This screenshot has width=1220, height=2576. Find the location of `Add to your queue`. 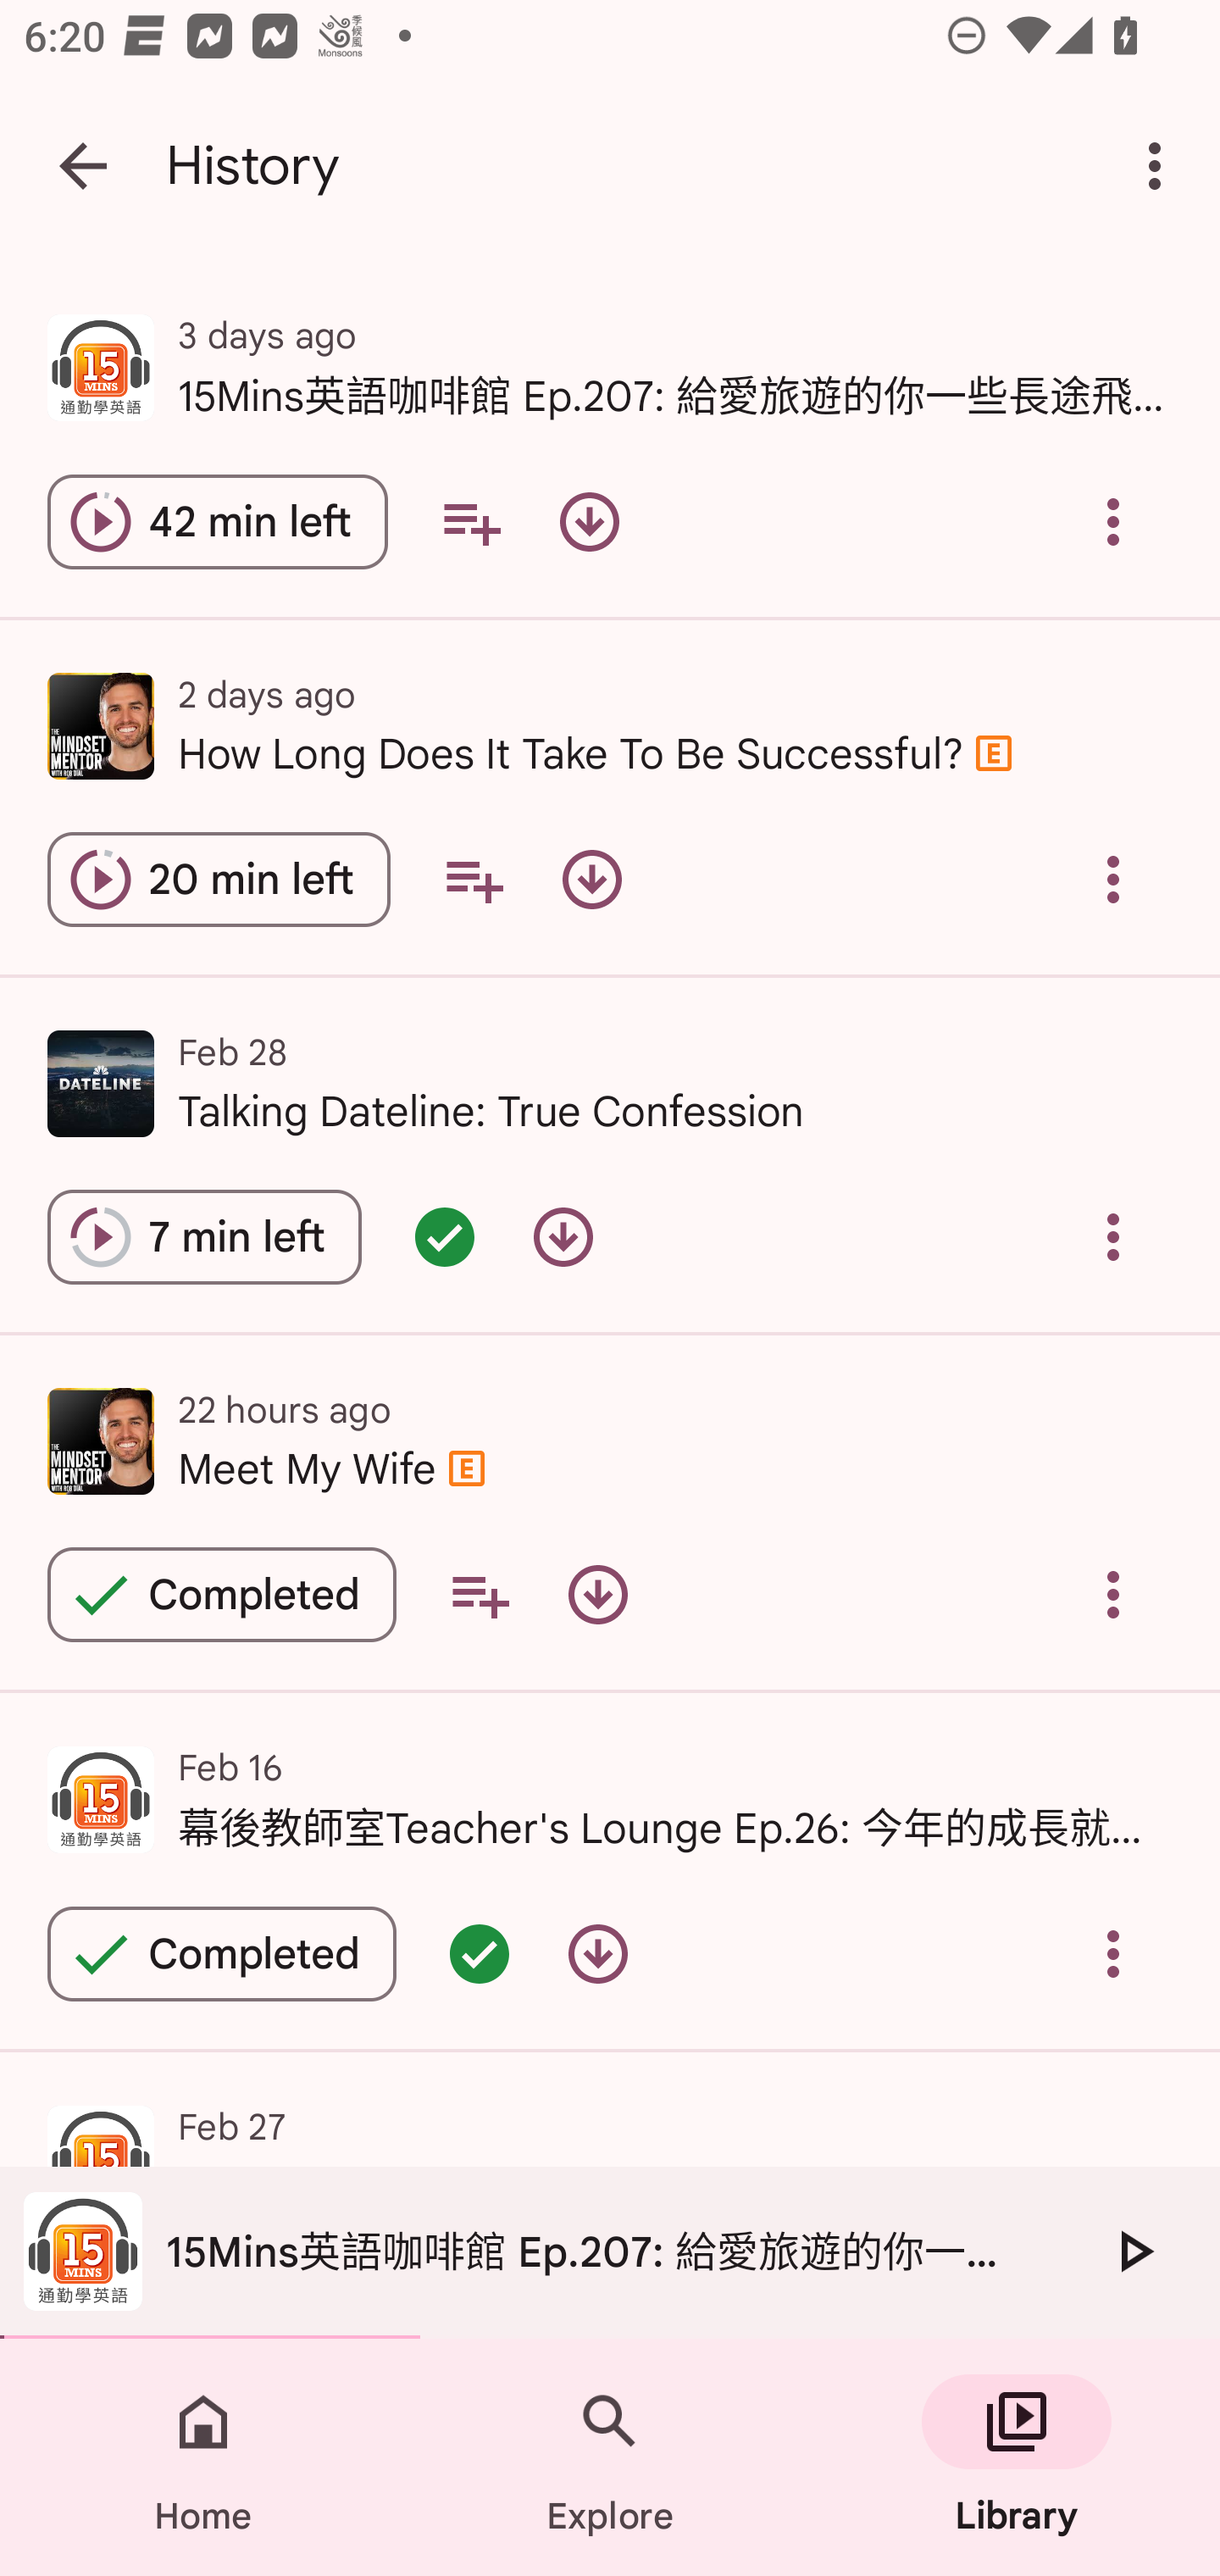

Add to your queue is located at coordinates (474, 880).